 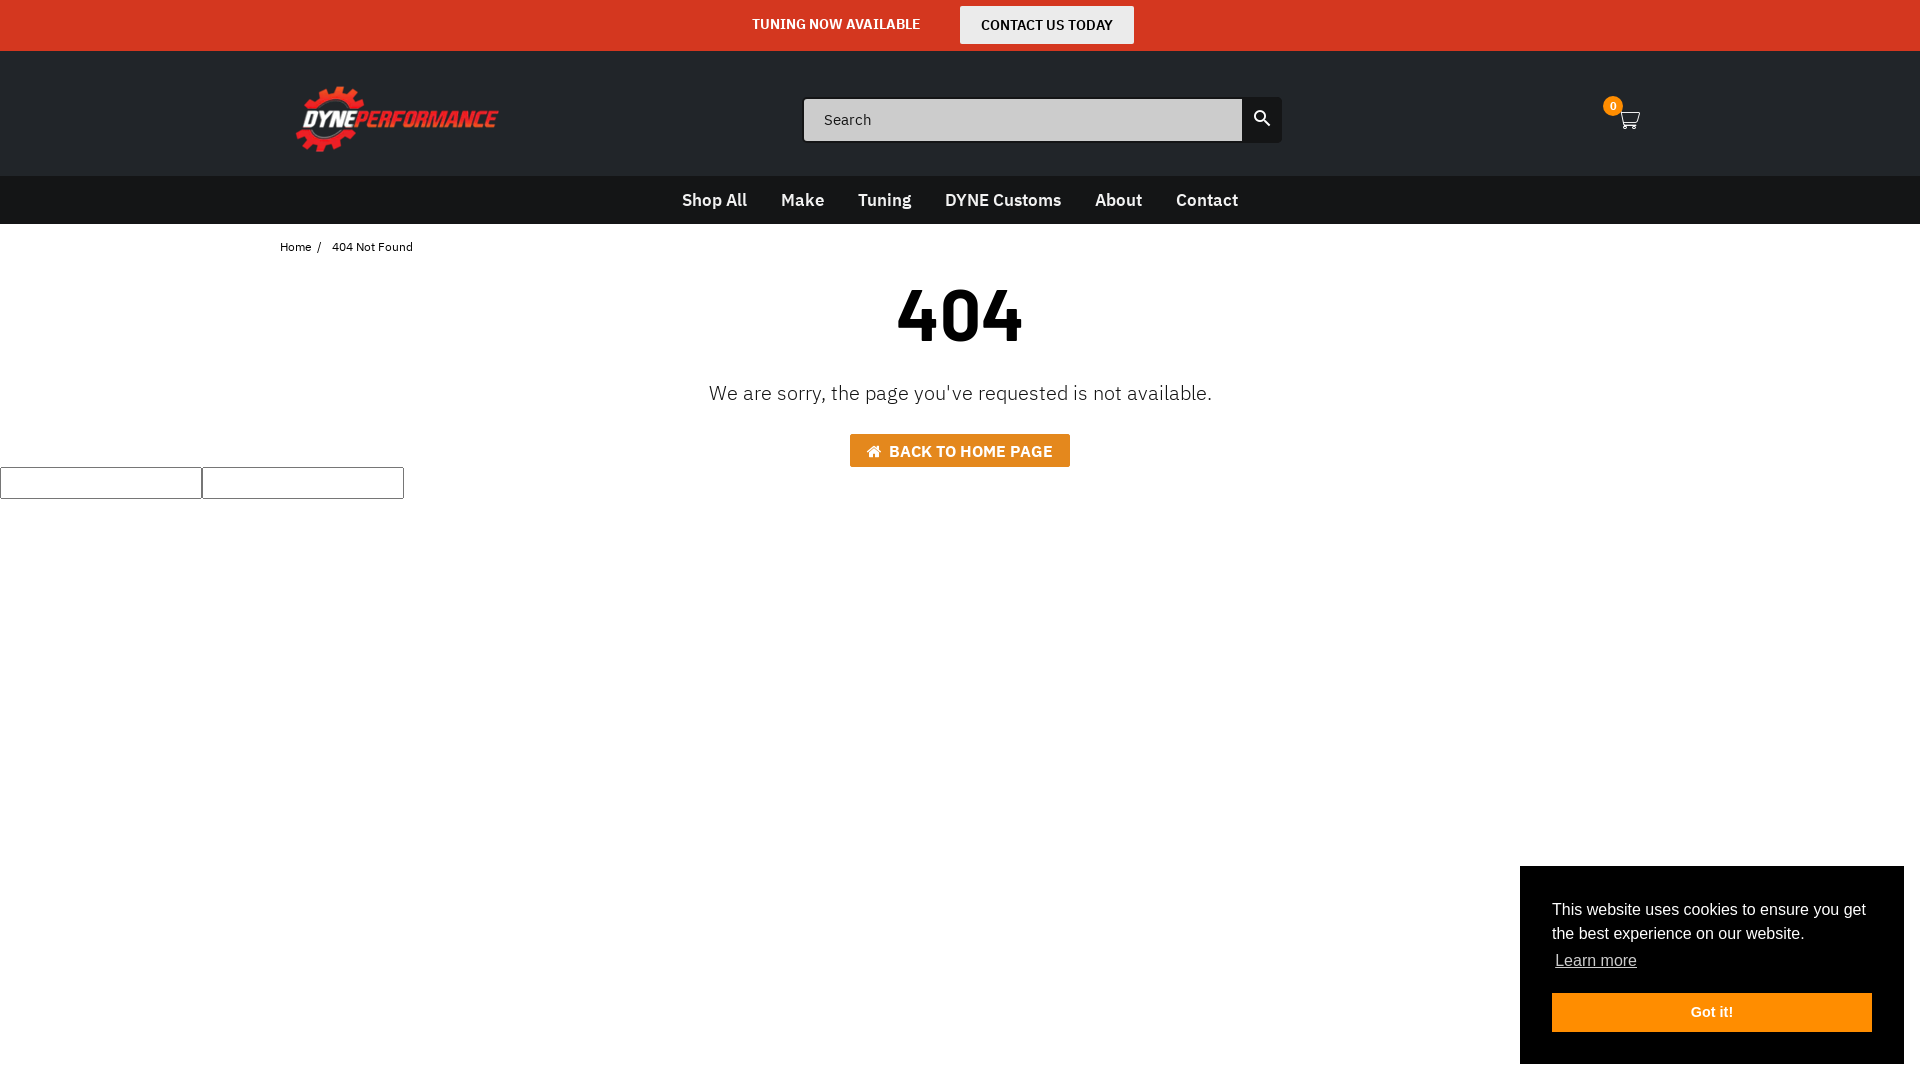 What do you see at coordinates (1629, 120) in the screenshot?
I see `0` at bounding box center [1629, 120].